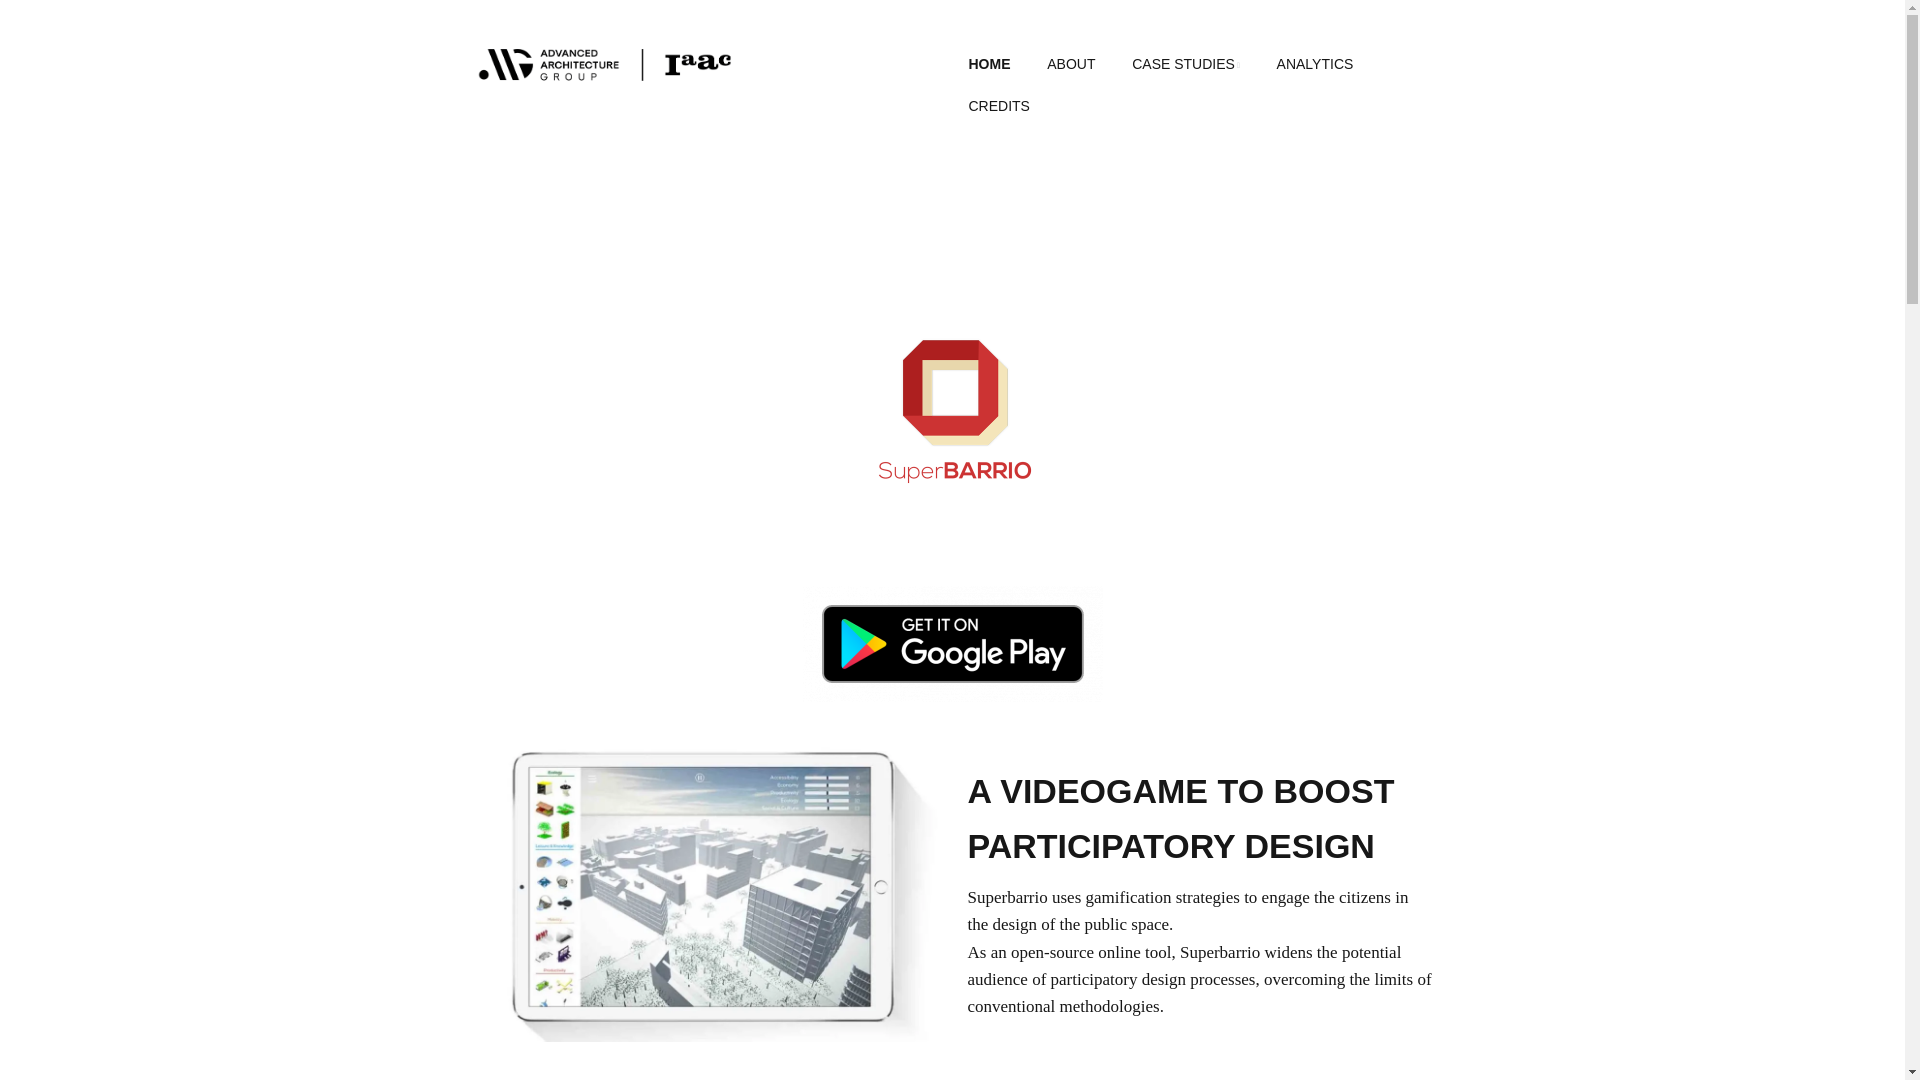 Image resolution: width=1920 pixels, height=1080 pixels. What do you see at coordinates (1071, 65) in the screenshot?
I see `ABOUT` at bounding box center [1071, 65].